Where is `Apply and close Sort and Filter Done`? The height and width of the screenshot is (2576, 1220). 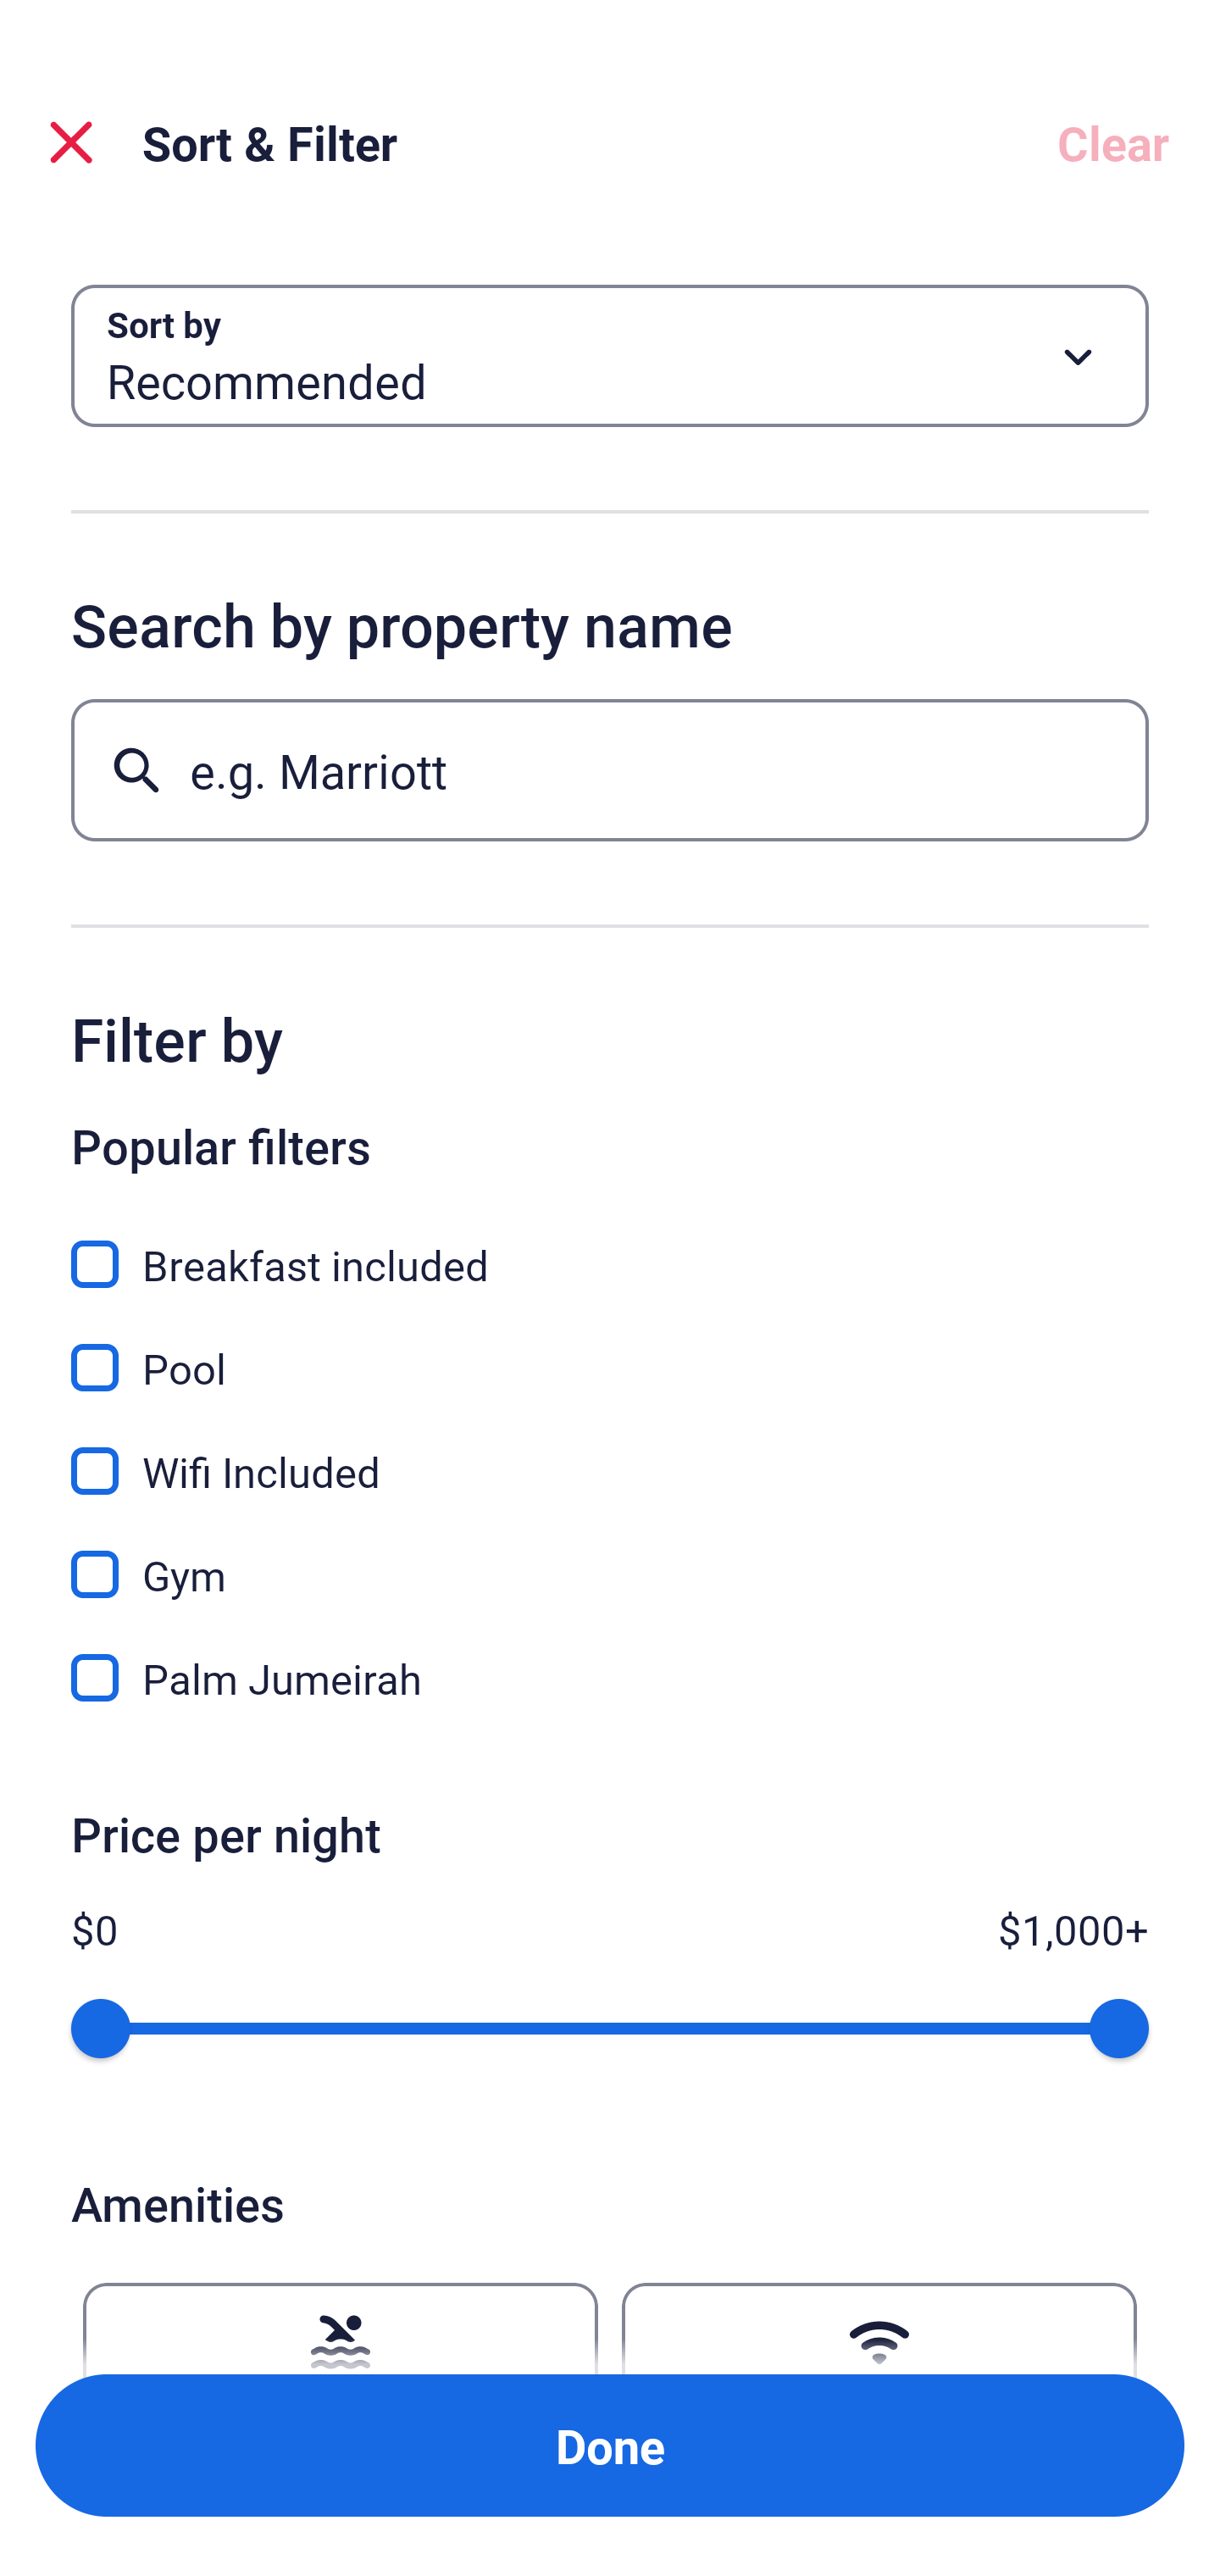
Apply and close Sort and Filter Done is located at coordinates (610, 2446).